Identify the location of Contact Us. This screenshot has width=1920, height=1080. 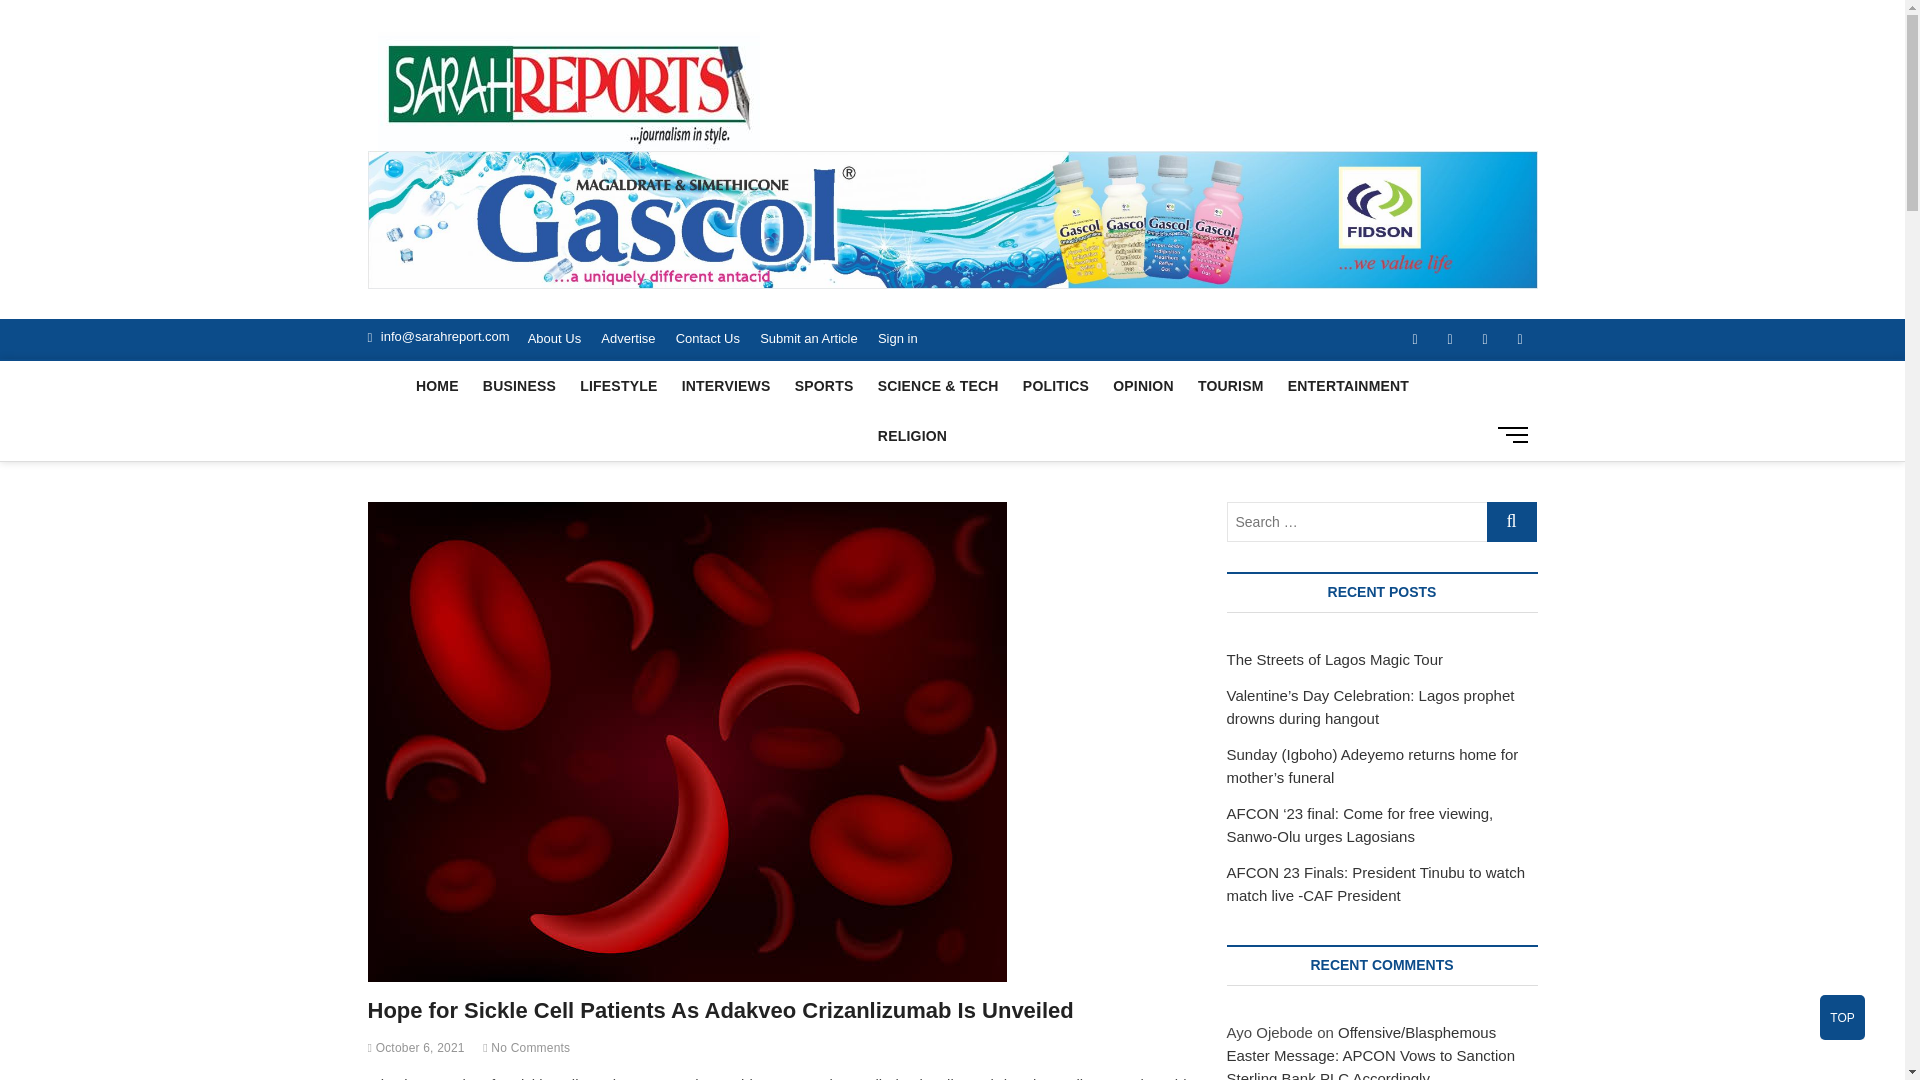
(708, 338).